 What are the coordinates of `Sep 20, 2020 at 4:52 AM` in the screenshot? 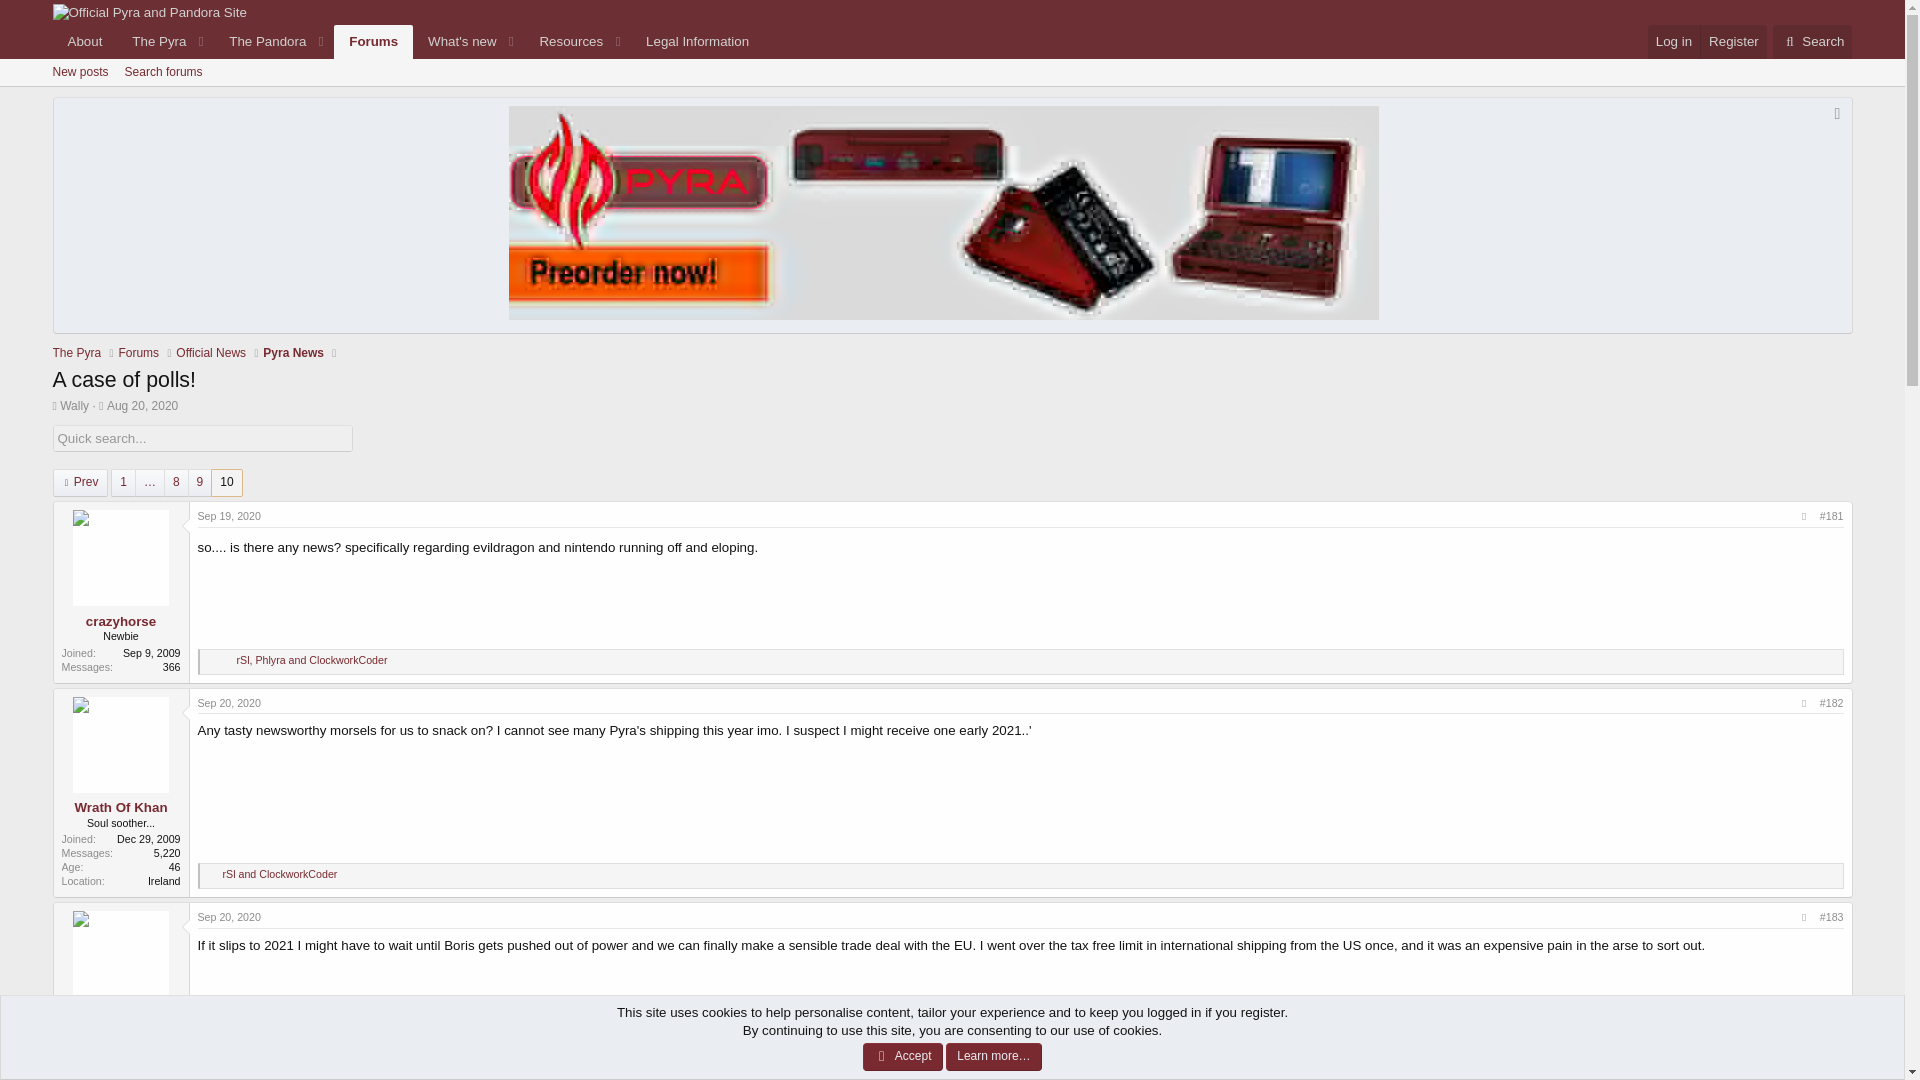 It's located at (229, 702).